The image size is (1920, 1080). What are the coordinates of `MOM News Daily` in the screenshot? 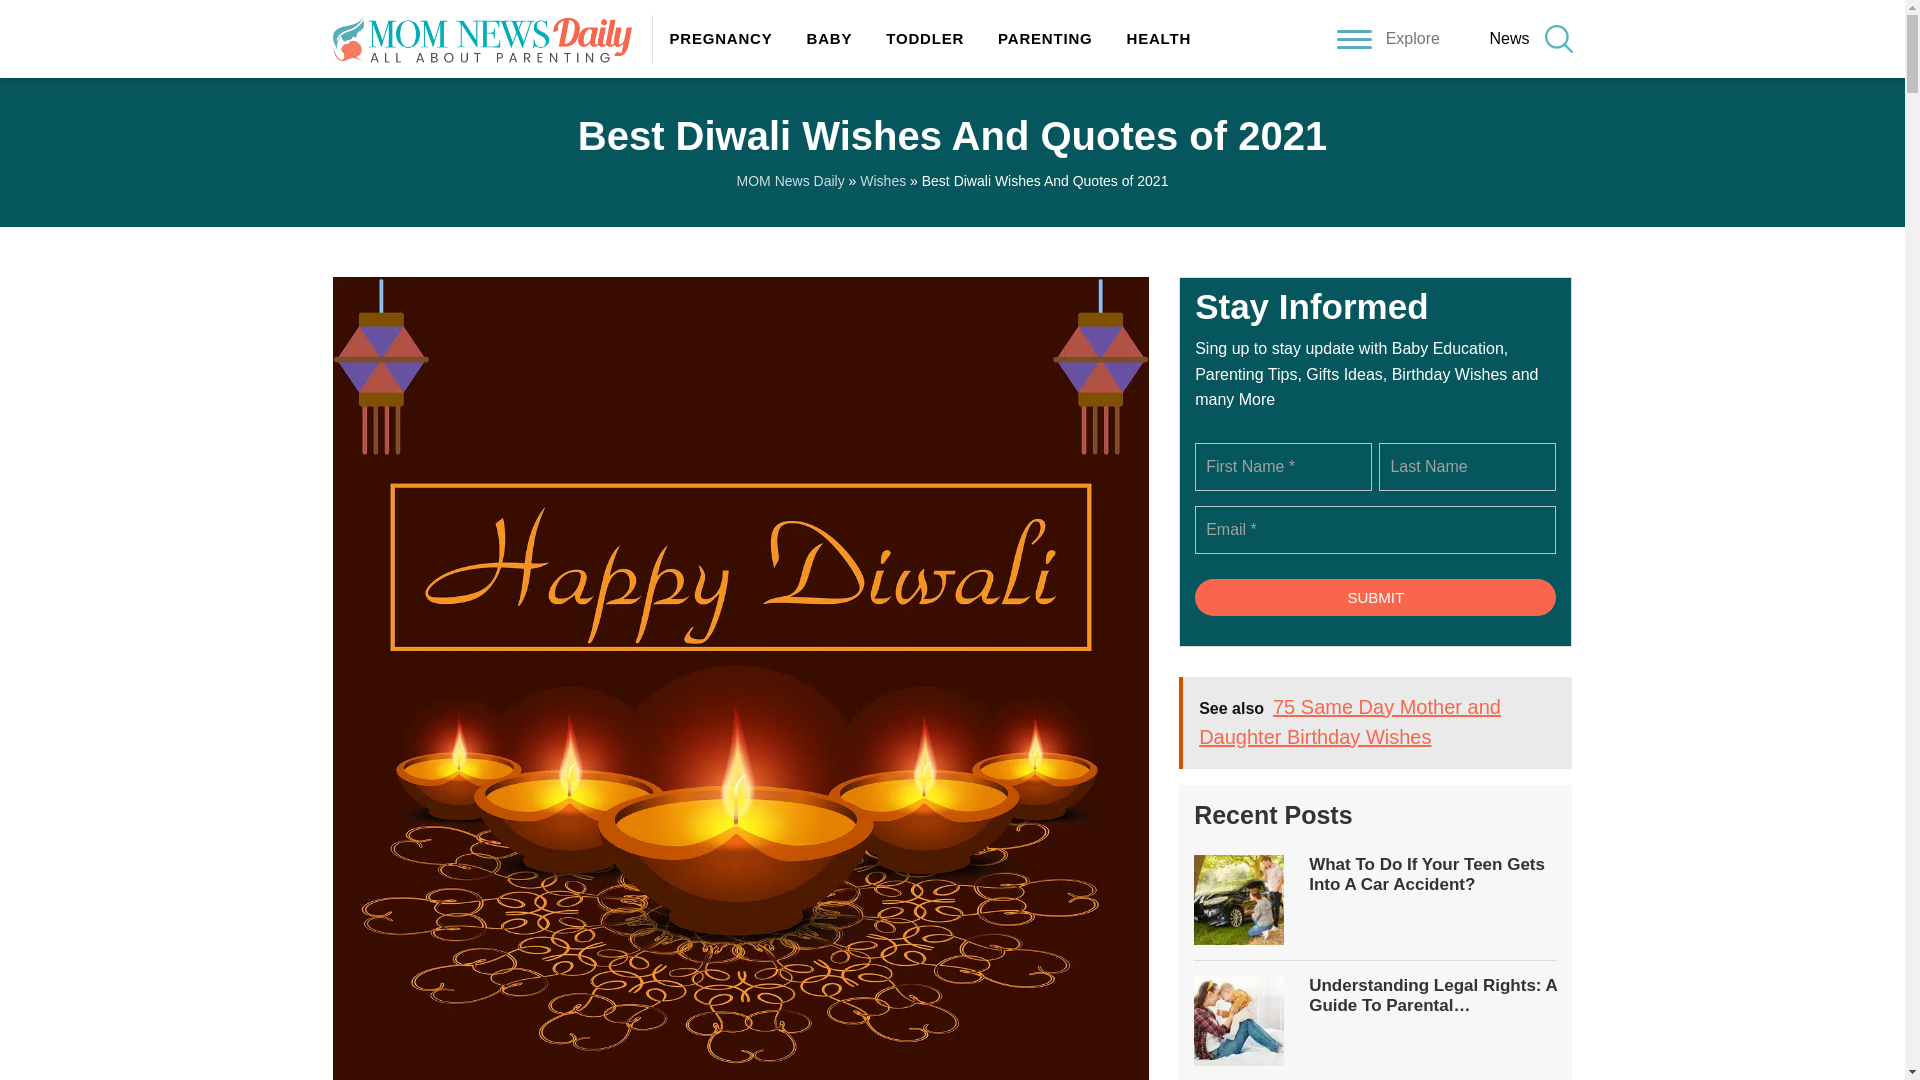 It's located at (790, 180).